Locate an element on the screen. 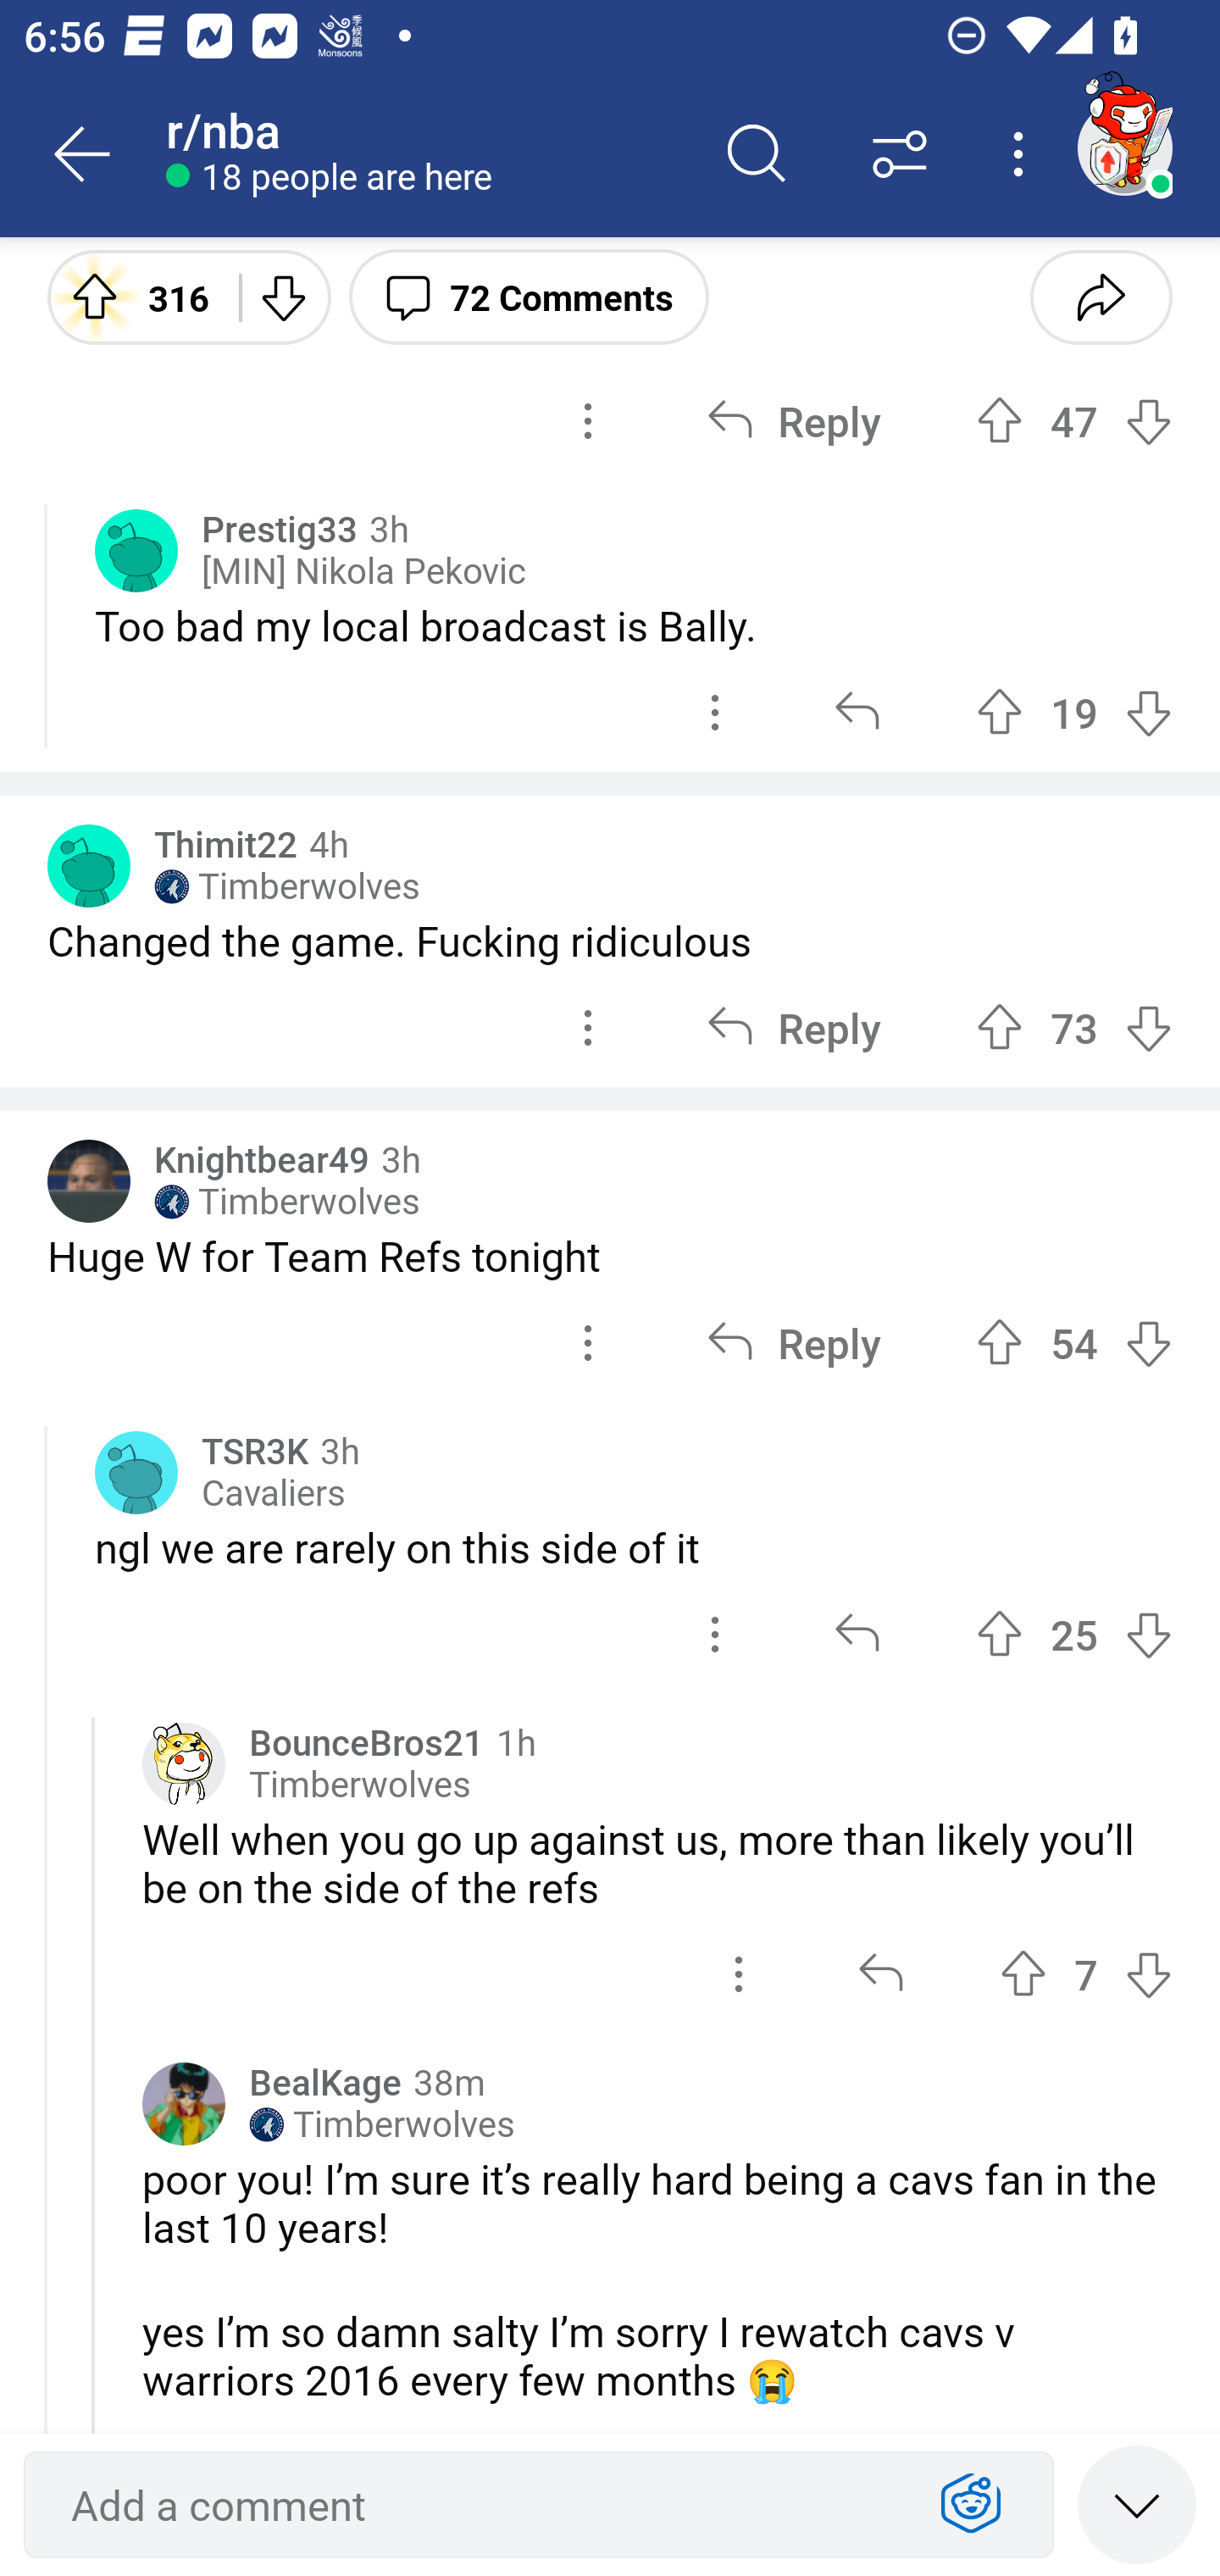 Image resolution: width=1220 pixels, height=2576 pixels. Sort comments is located at coordinates (900, 154).